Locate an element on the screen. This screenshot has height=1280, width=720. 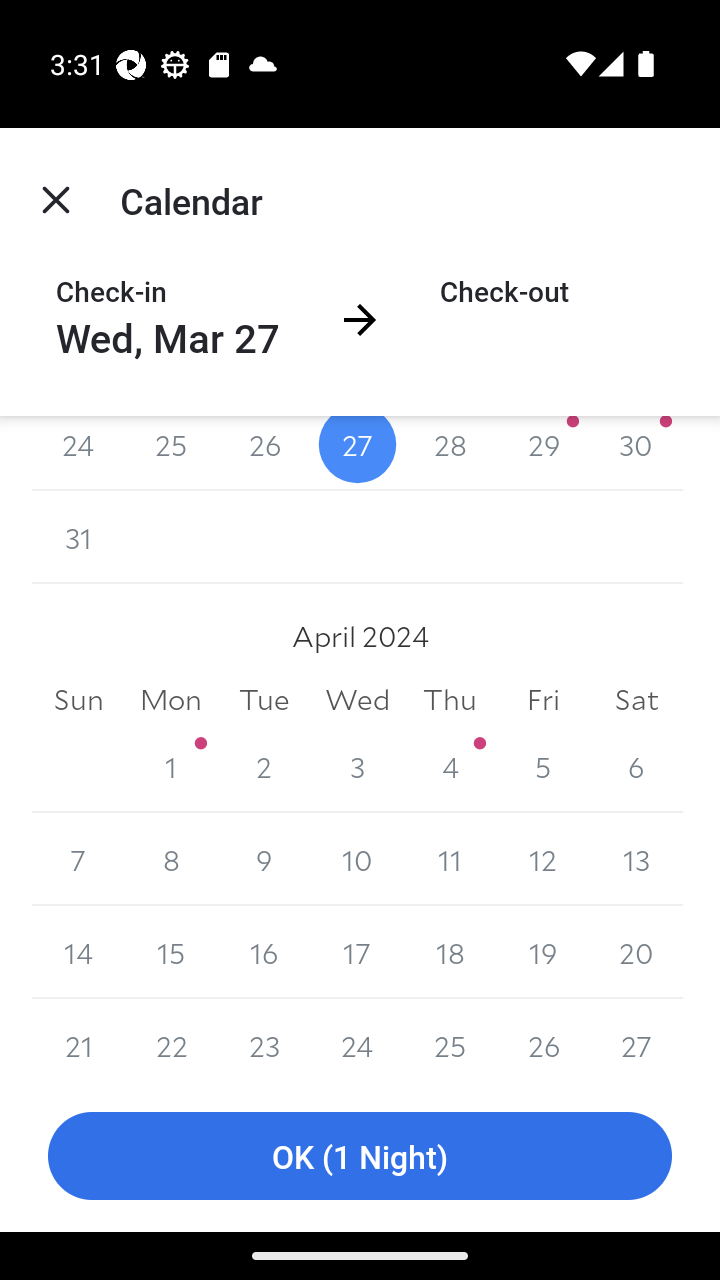
9 9 April 2024 is located at coordinates (264, 859).